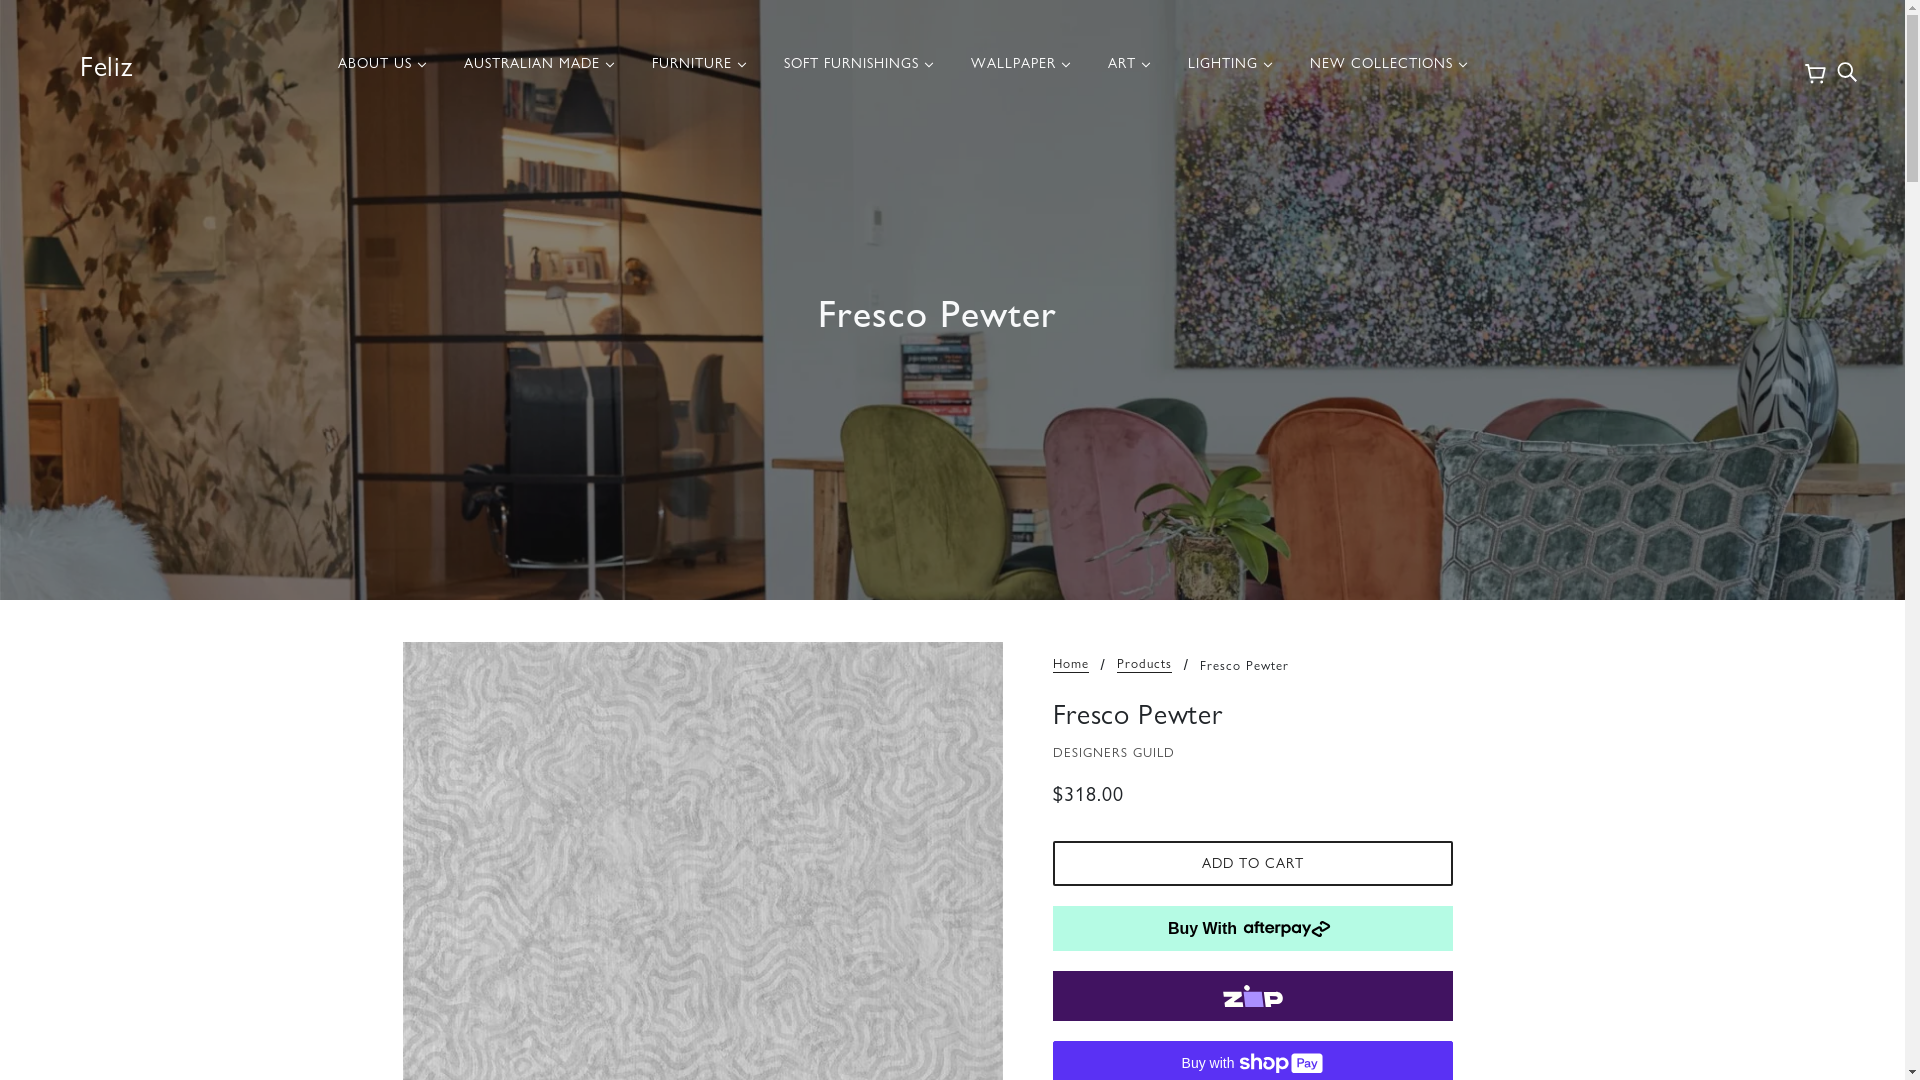 This screenshot has height=1080, width=1920. What do you see at coordinates (859, 71) in the screenshot?
I see `SOFT FURNISHINGS` at bounding box center [859, 71].